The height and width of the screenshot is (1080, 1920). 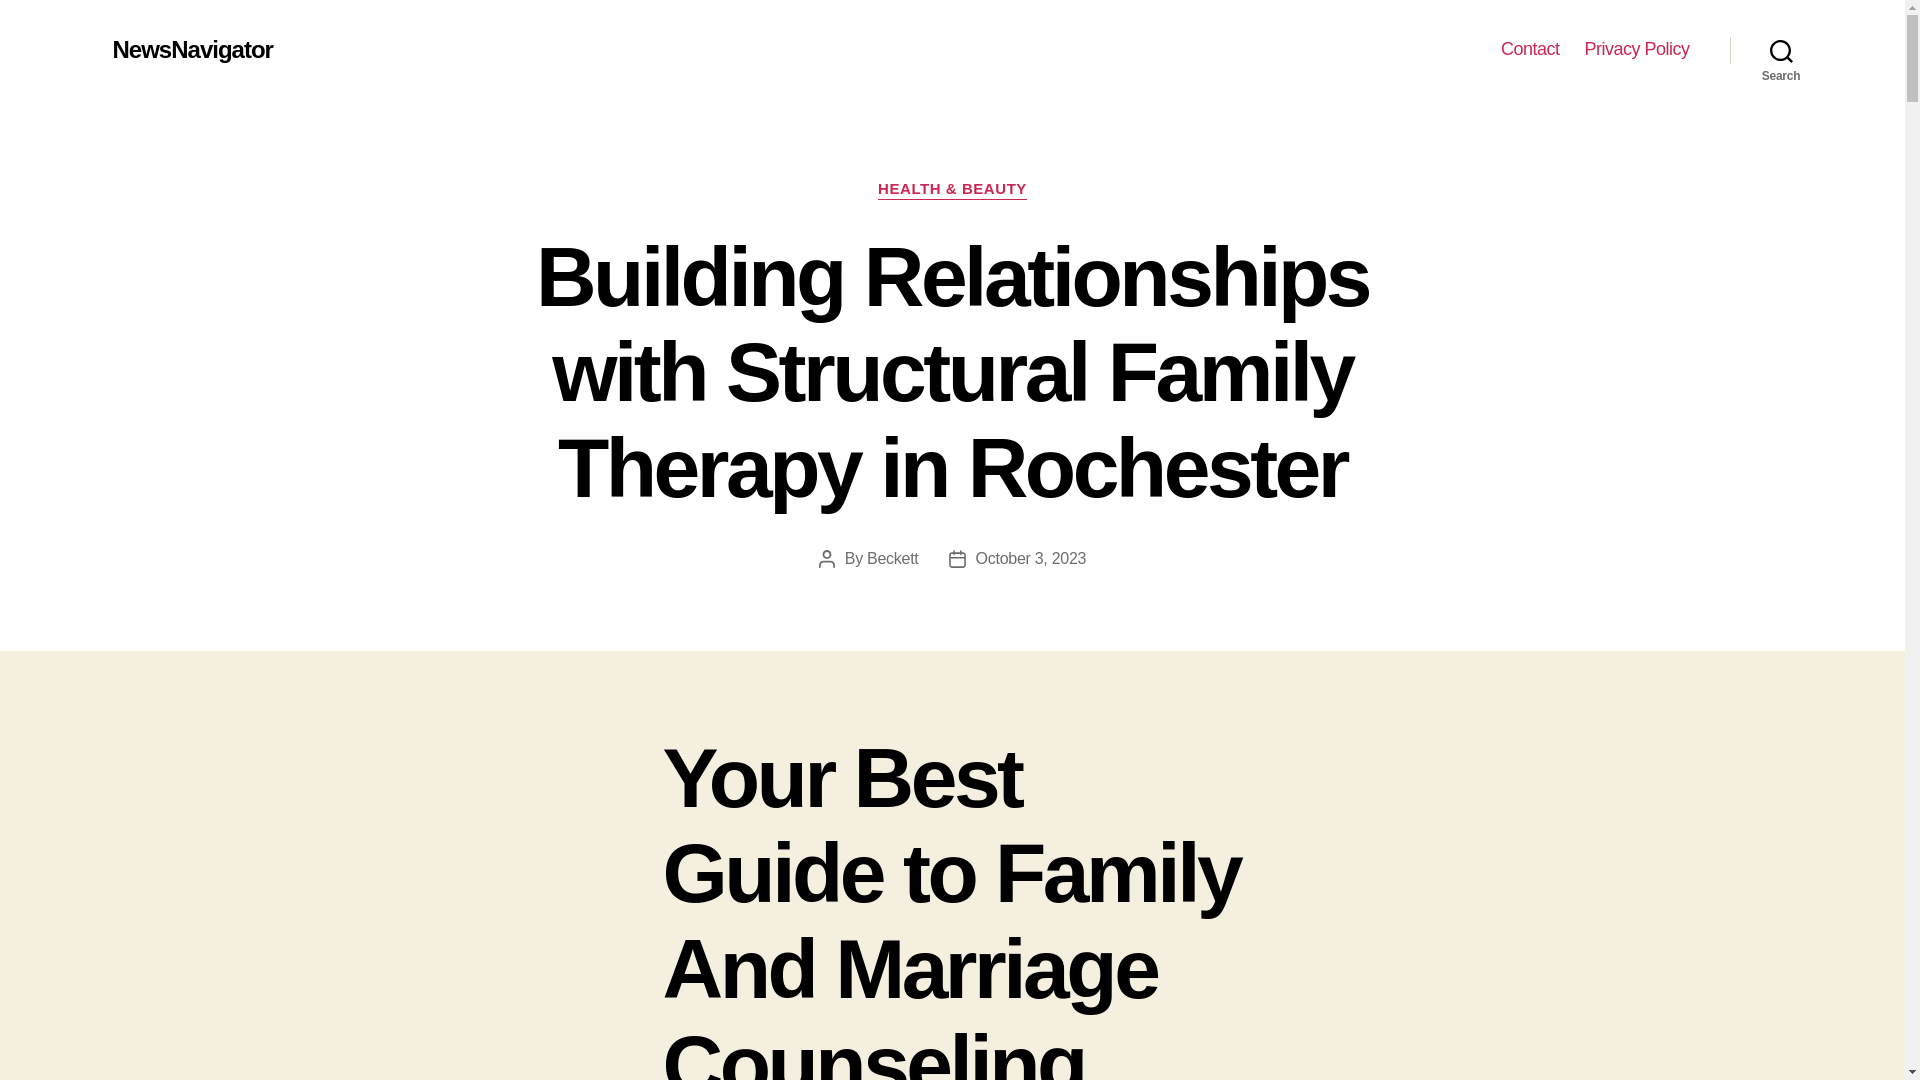 I want to click on Search, so click(x=1781, y=50).